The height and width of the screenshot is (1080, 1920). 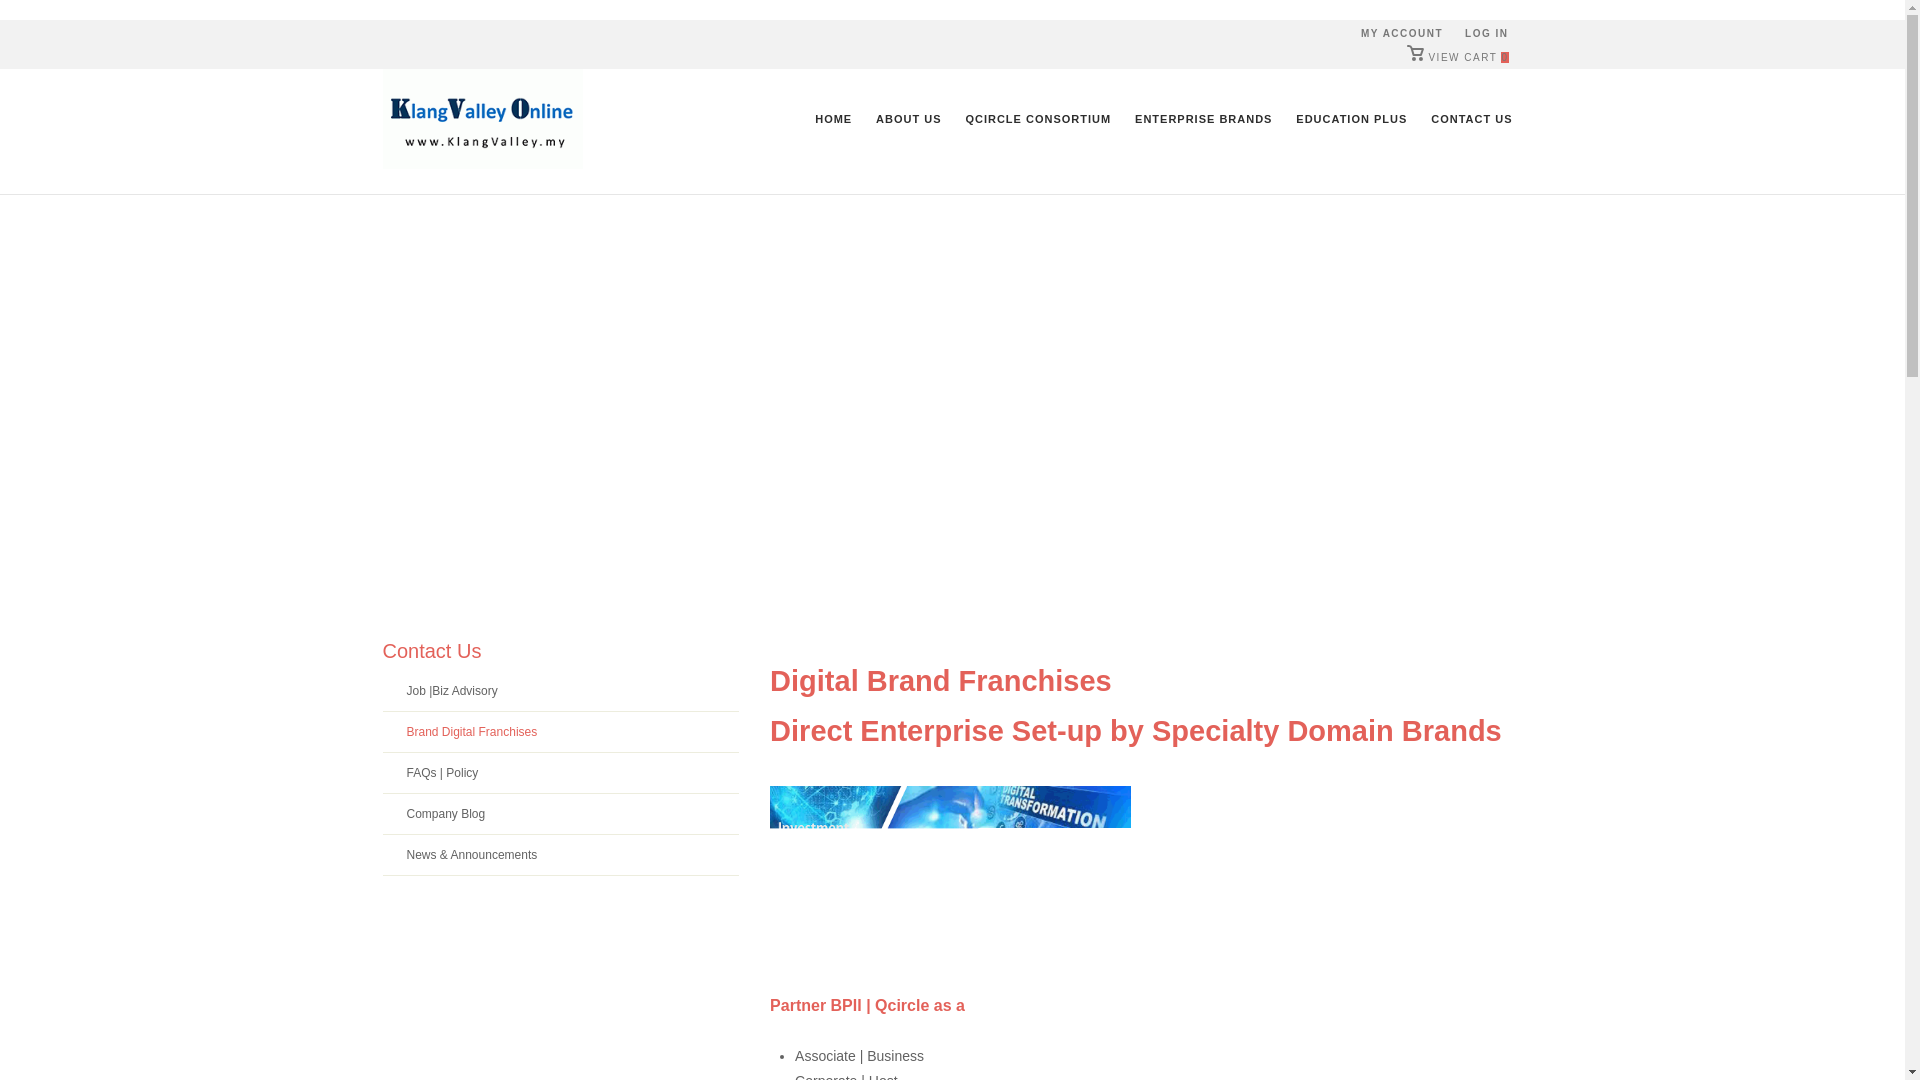 What do you see at coordinates (1402, 33) in the screenshot?
I see `MY ACCOUNT` at bounding box center [1402, 33].